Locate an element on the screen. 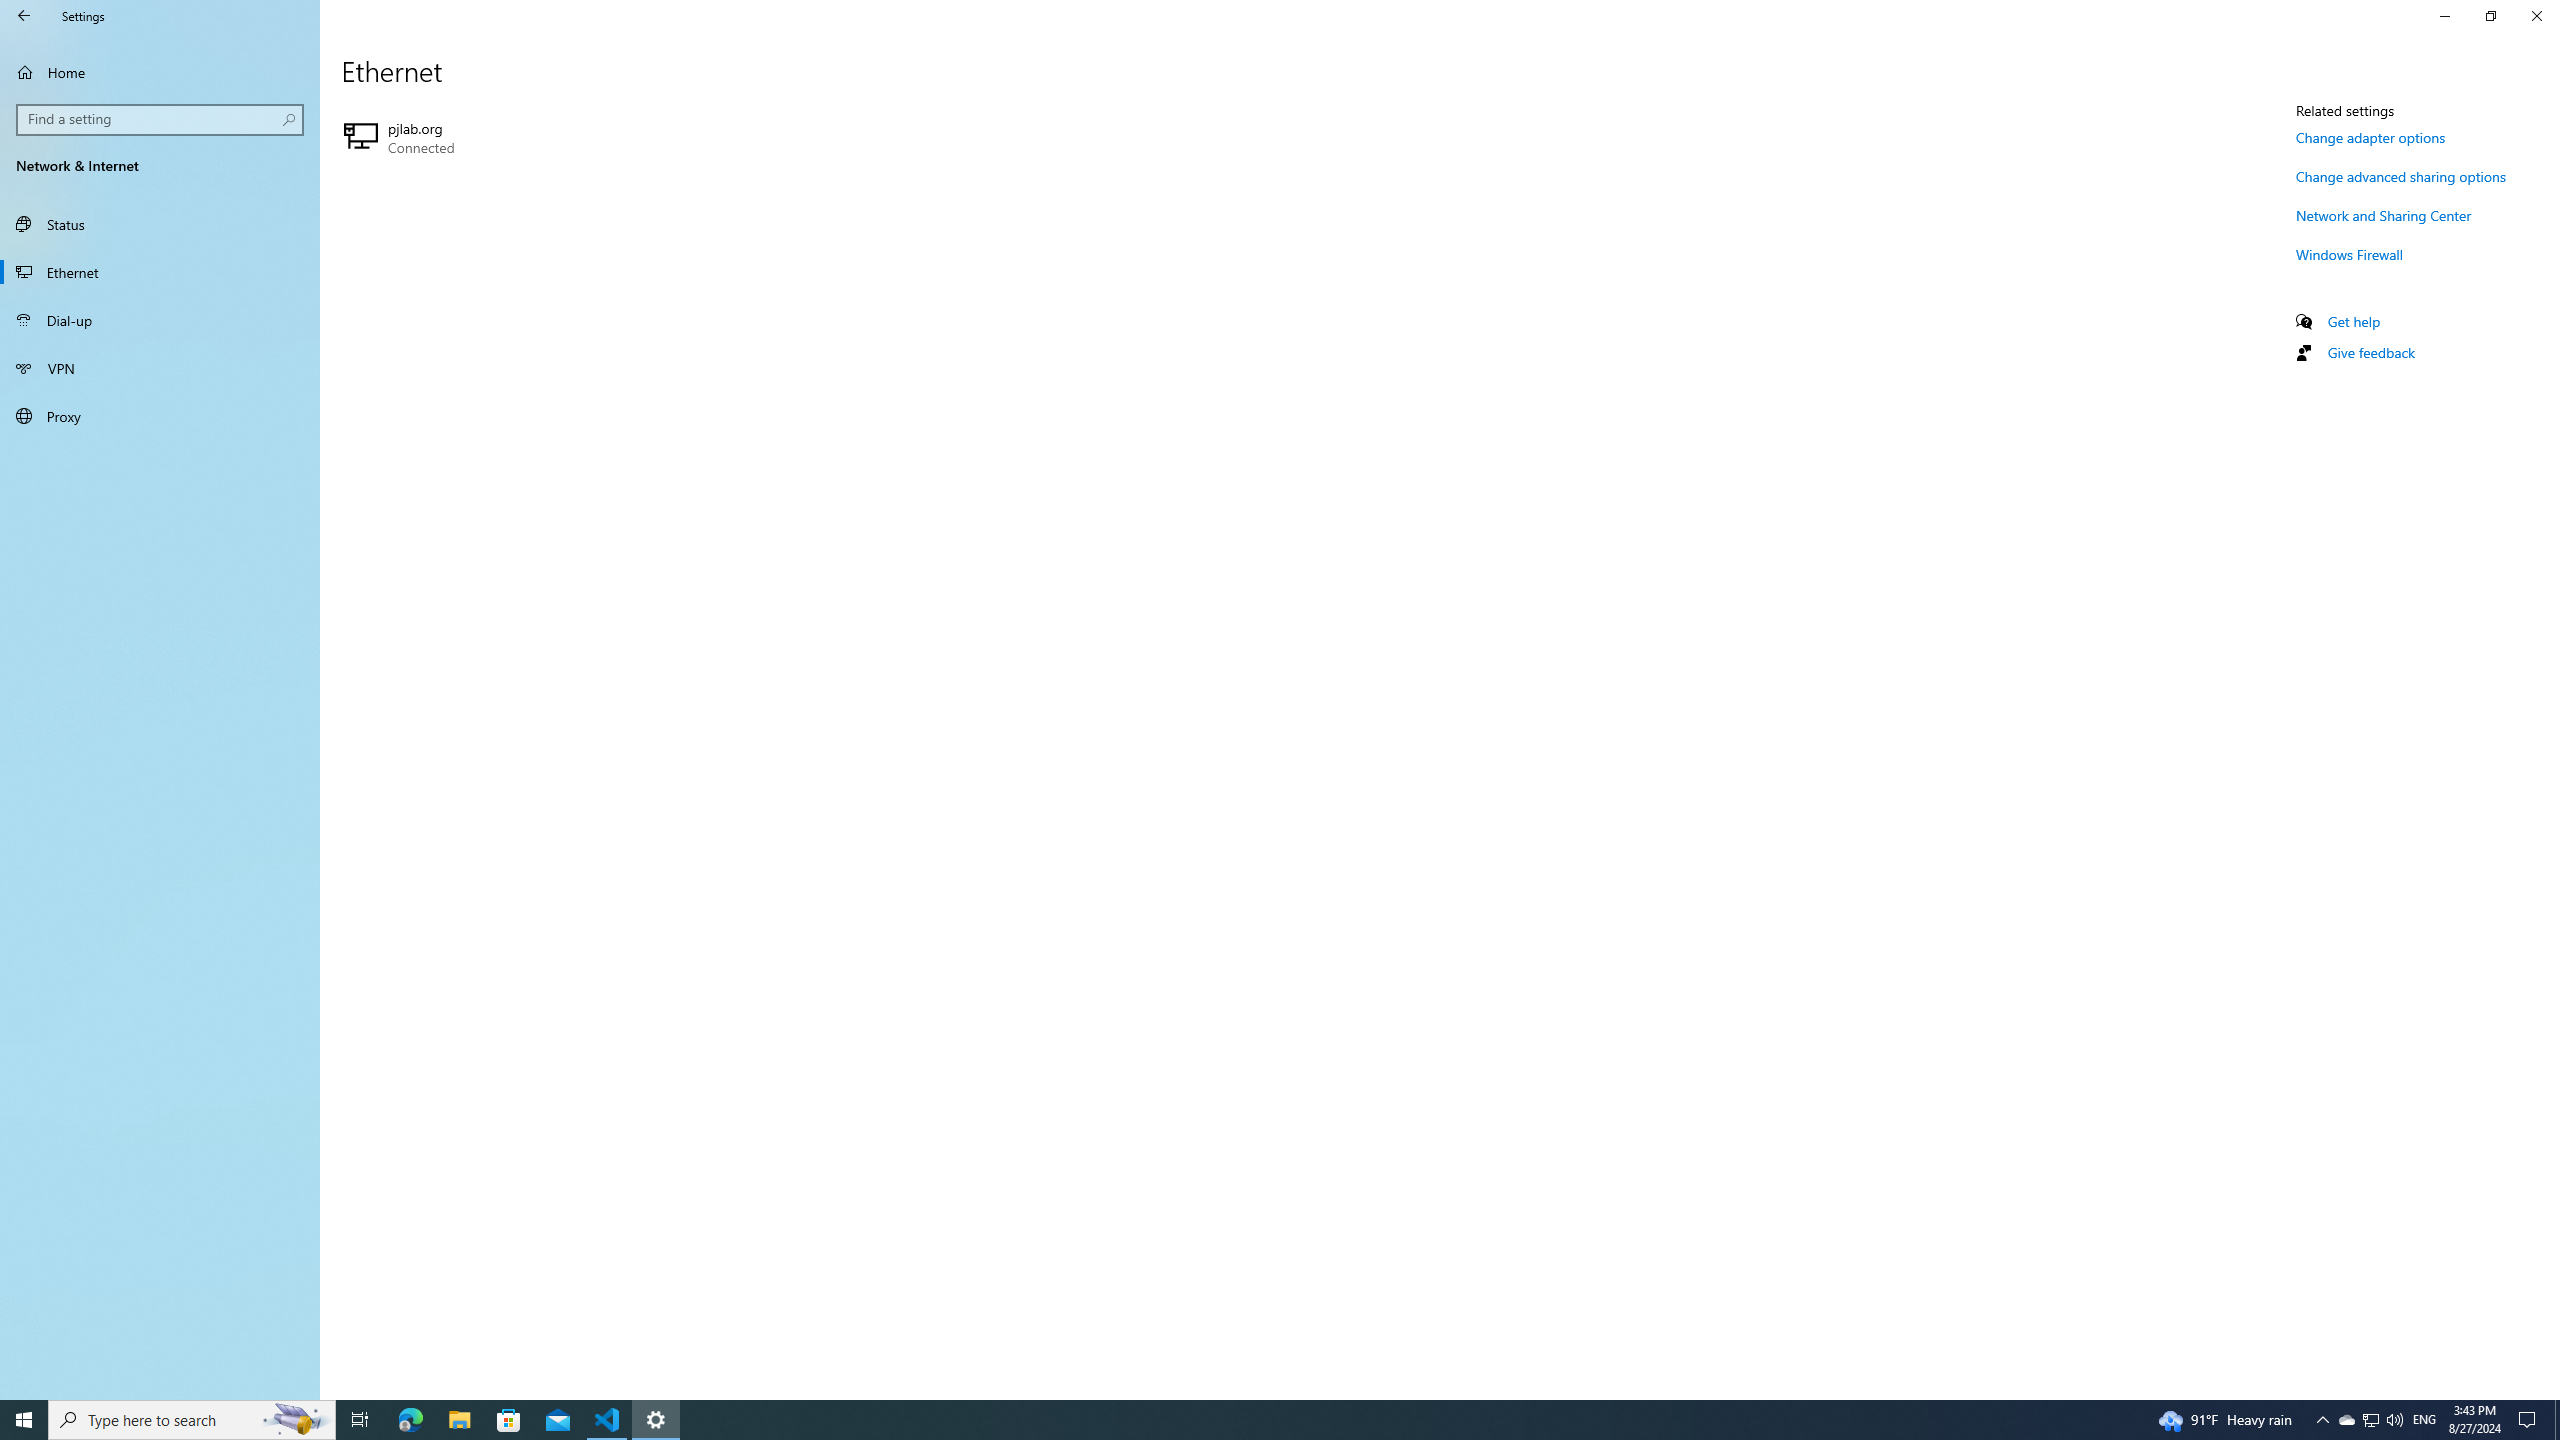 Image resolution: width=2560 pixels, height=1440 pixels. Ethernet is located at coordinates (160, 272).